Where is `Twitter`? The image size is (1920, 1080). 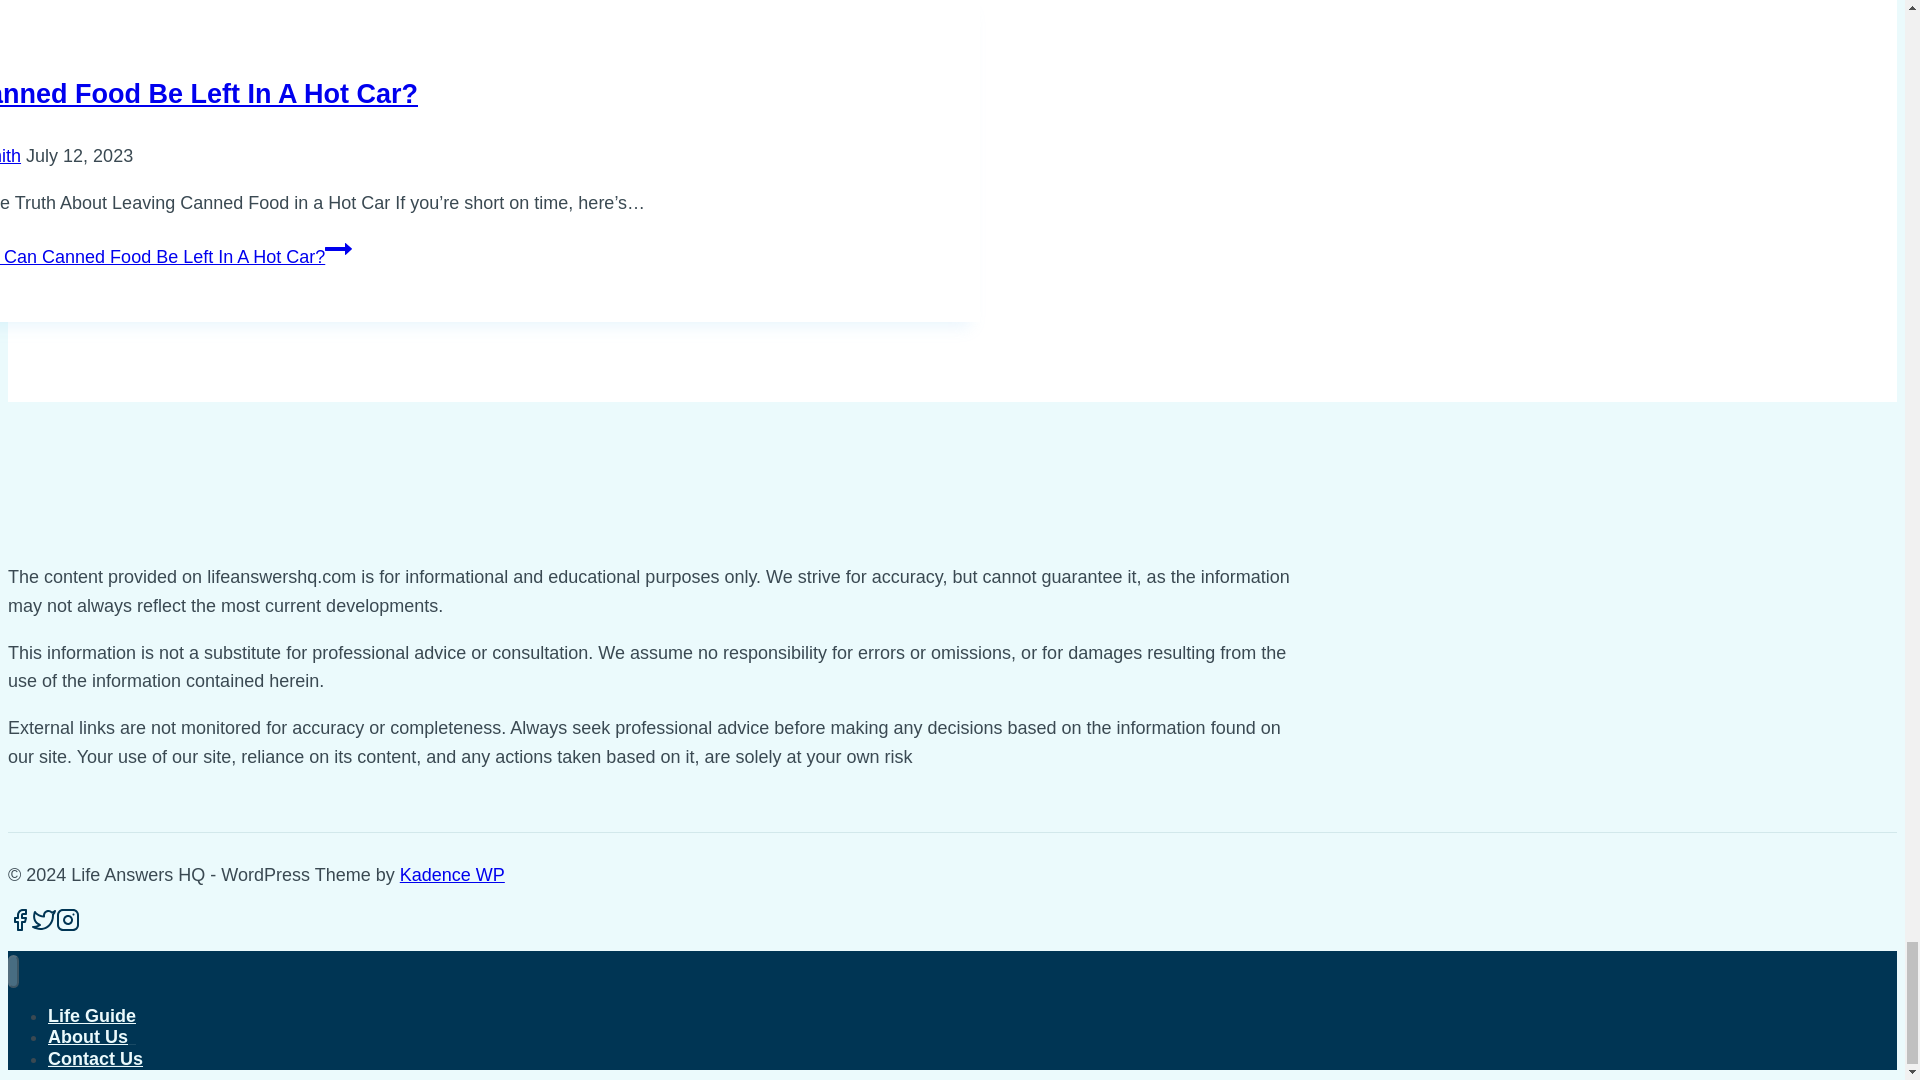 Twitter is located at coordinates (44, 920).